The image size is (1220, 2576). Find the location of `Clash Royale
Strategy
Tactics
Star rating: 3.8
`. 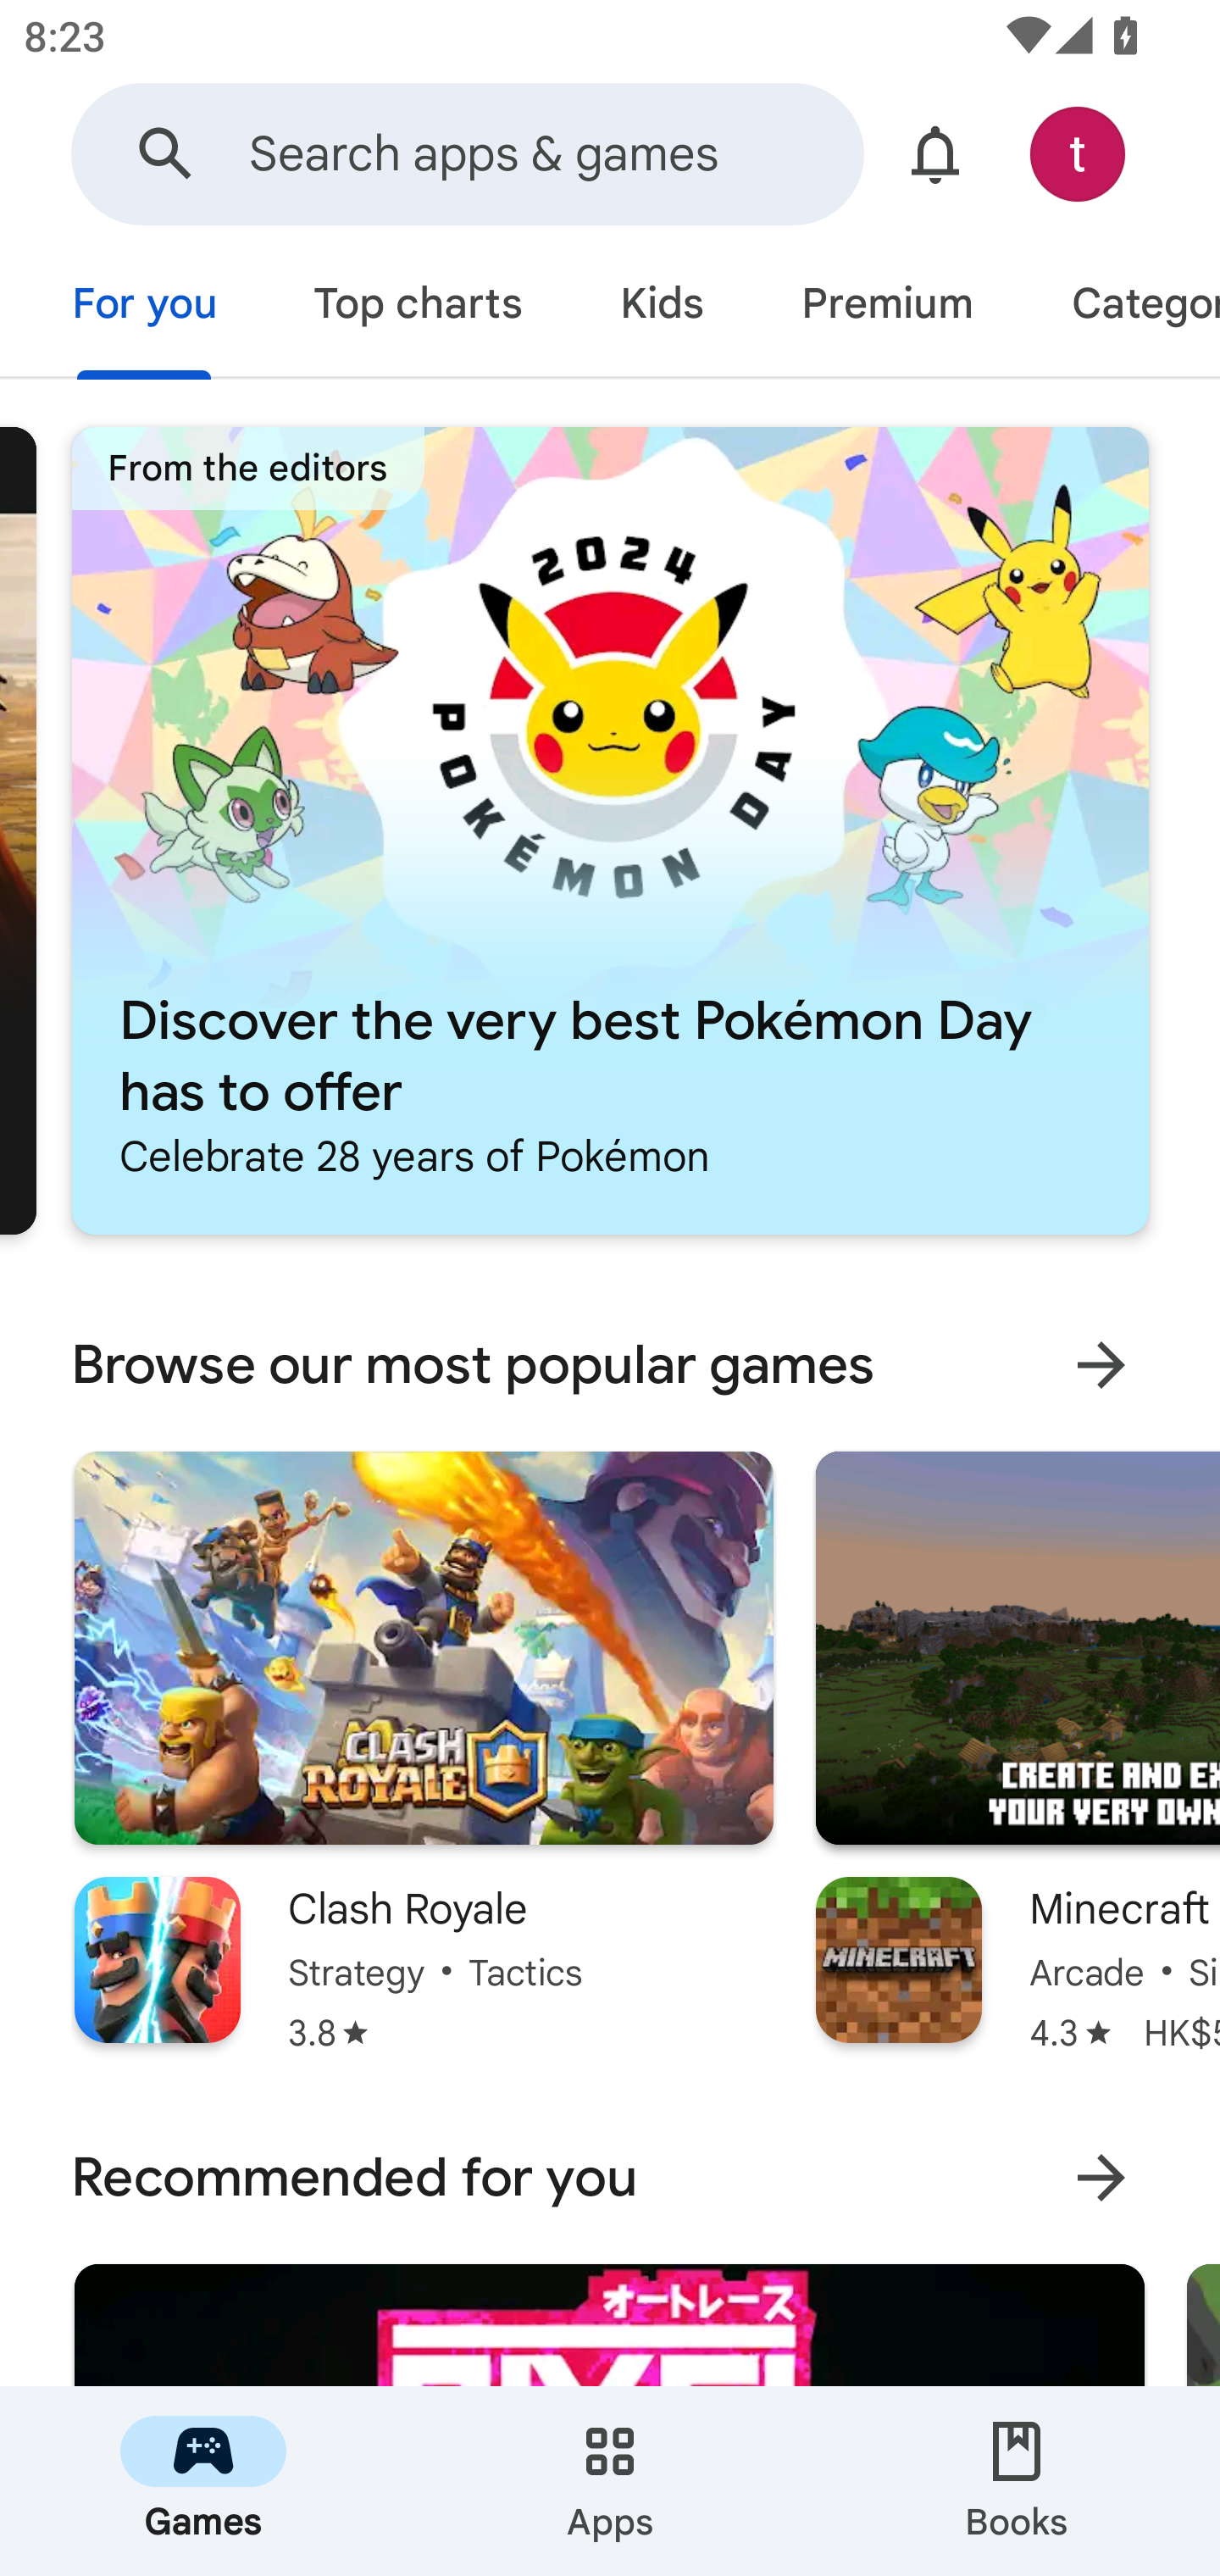

Clash Royale
Strategy
Tactics
Star rating: 3.8
 is located at coordinates (424, 1752).